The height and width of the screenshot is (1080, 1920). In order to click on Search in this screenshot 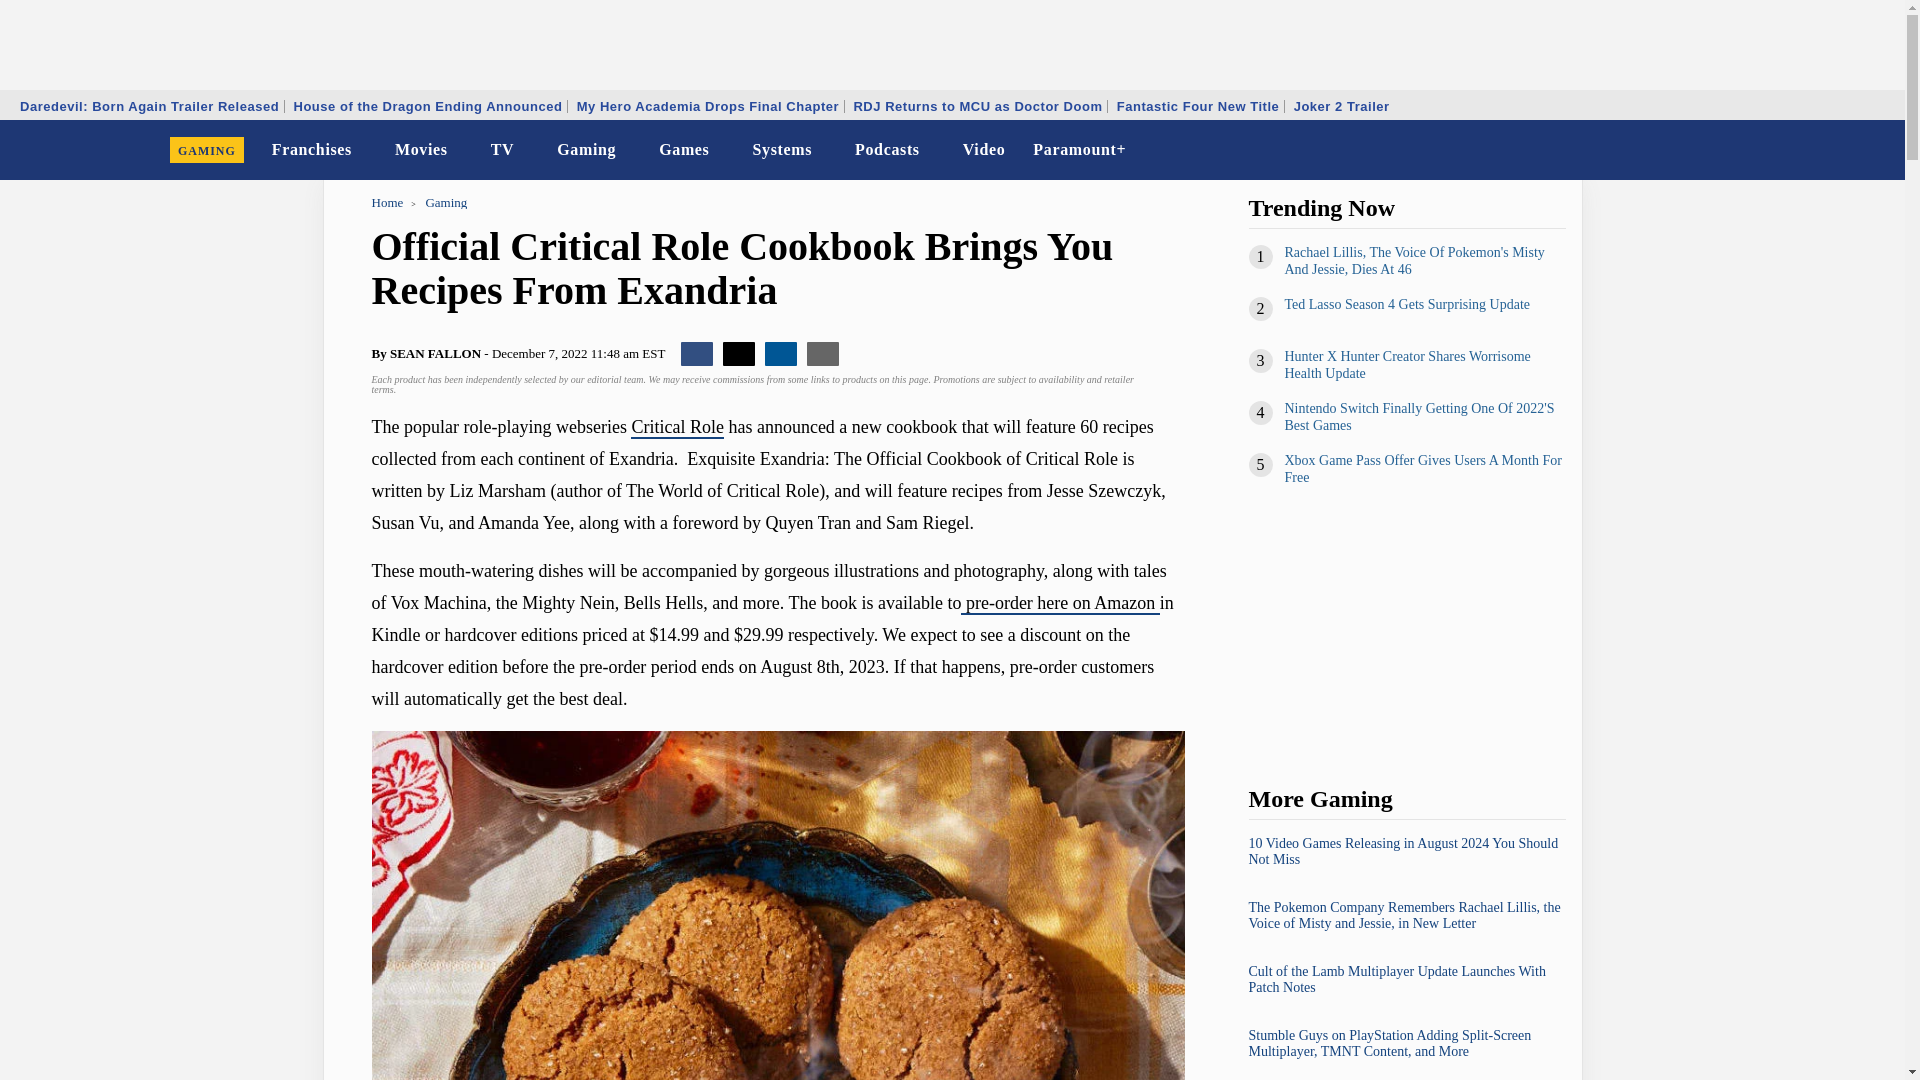, I will do `click(1876, 150)`.